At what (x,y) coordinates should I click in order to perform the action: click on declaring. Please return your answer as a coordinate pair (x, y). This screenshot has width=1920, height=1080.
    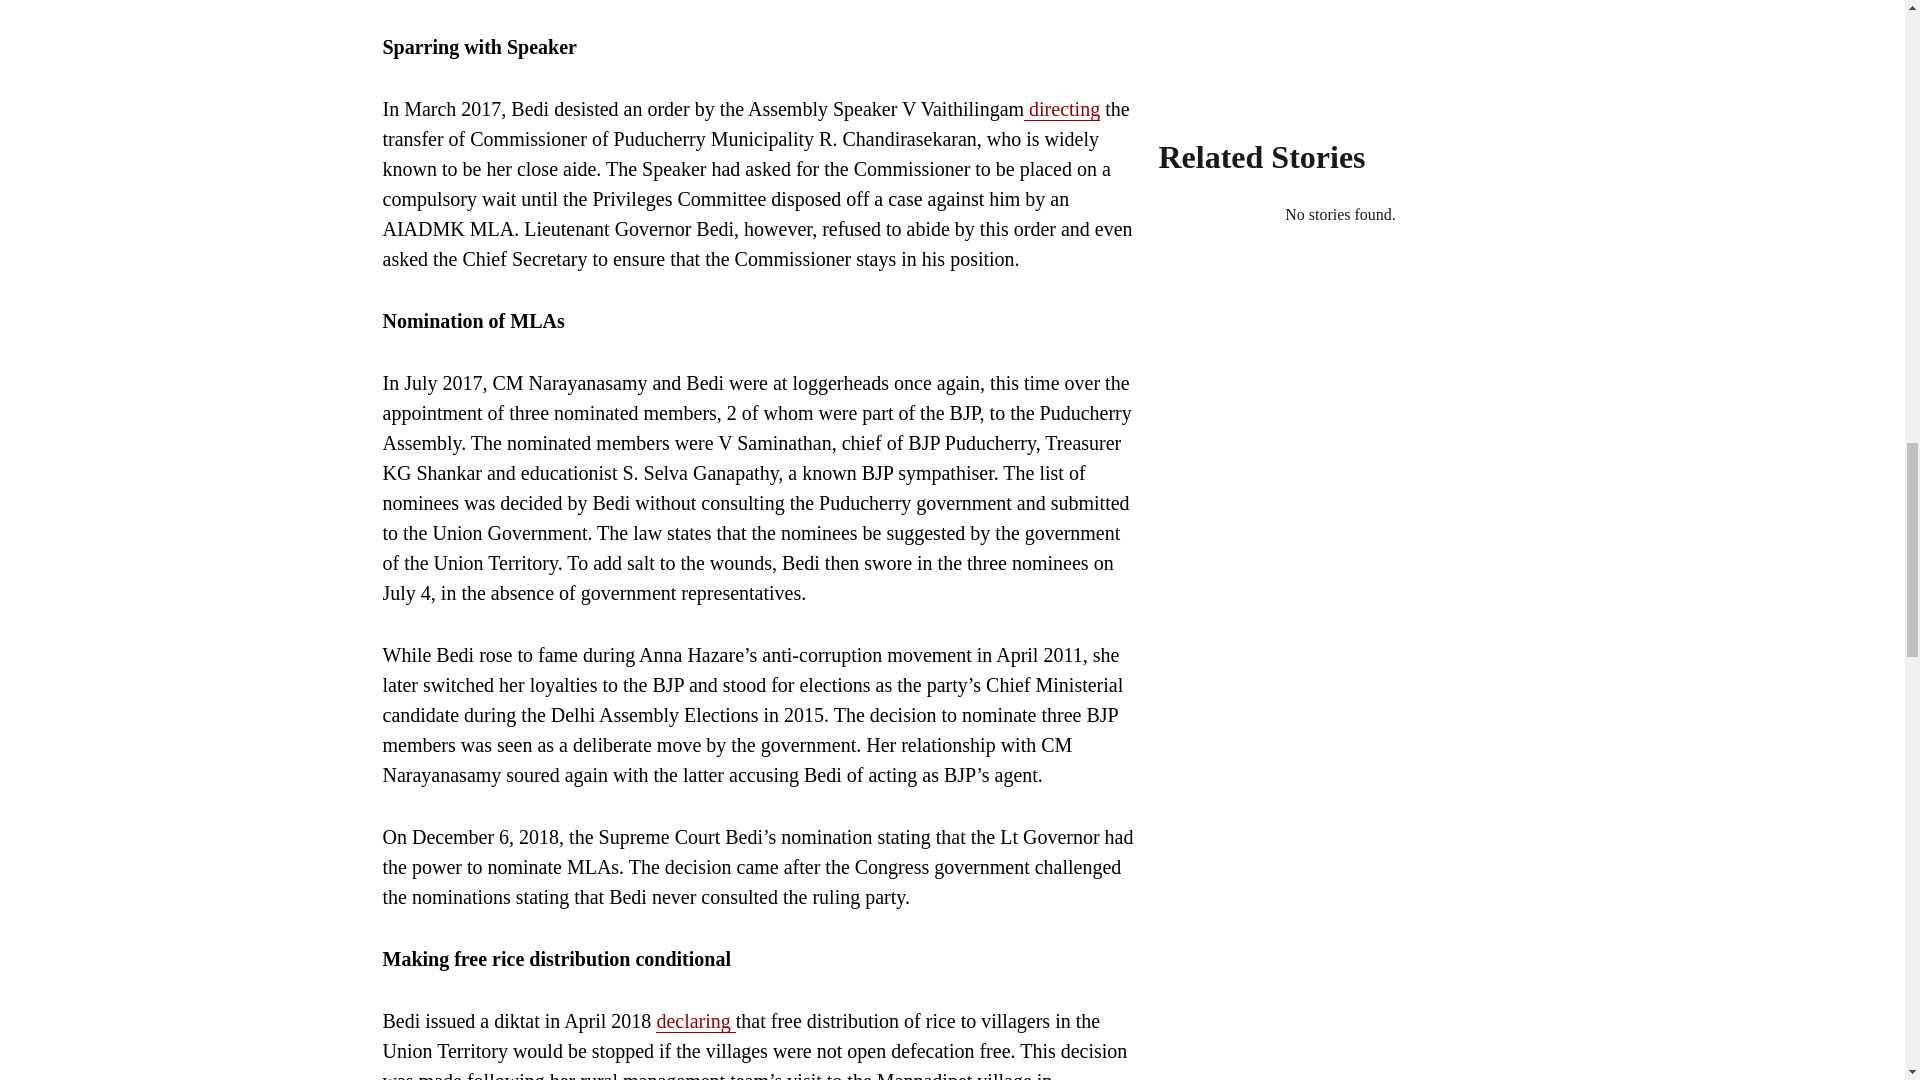
    Looking at the image, I should click on (696, 1020).